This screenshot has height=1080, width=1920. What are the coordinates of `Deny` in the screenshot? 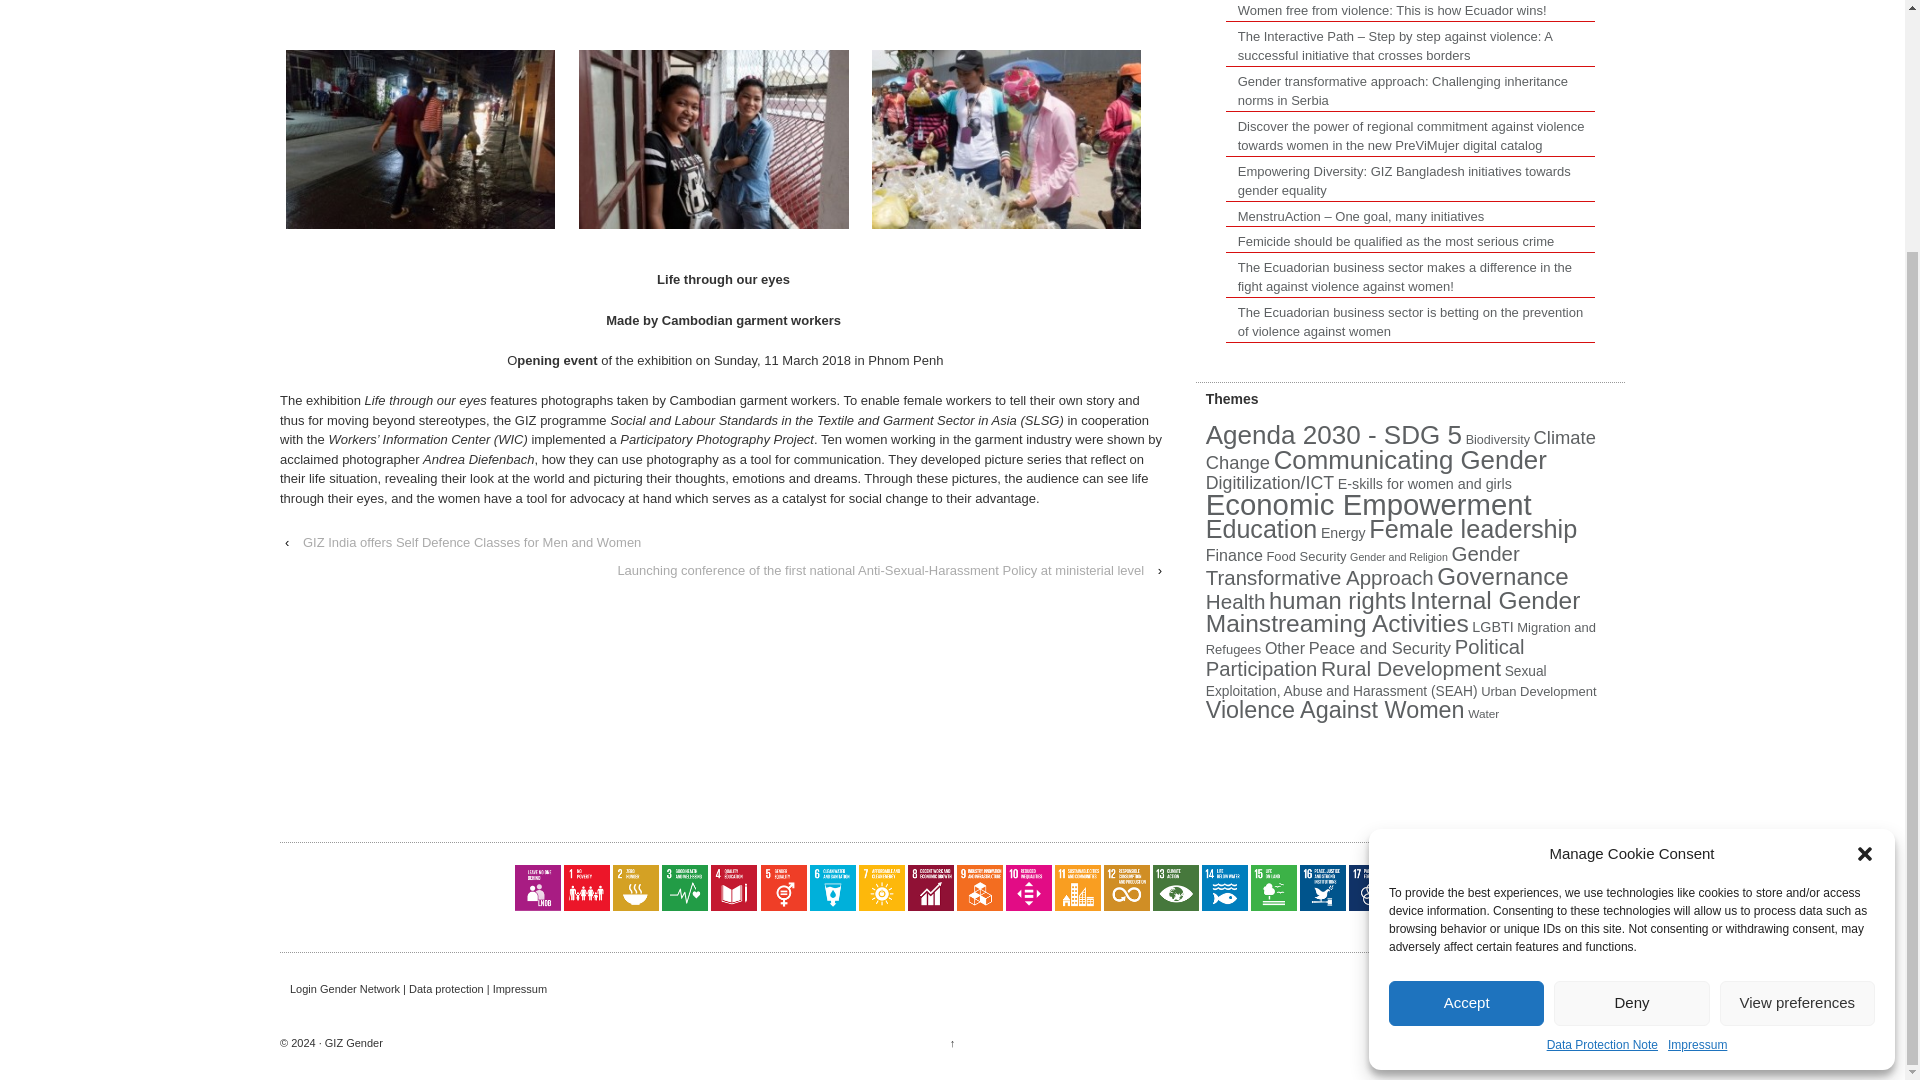 It's located at (1630, 688).